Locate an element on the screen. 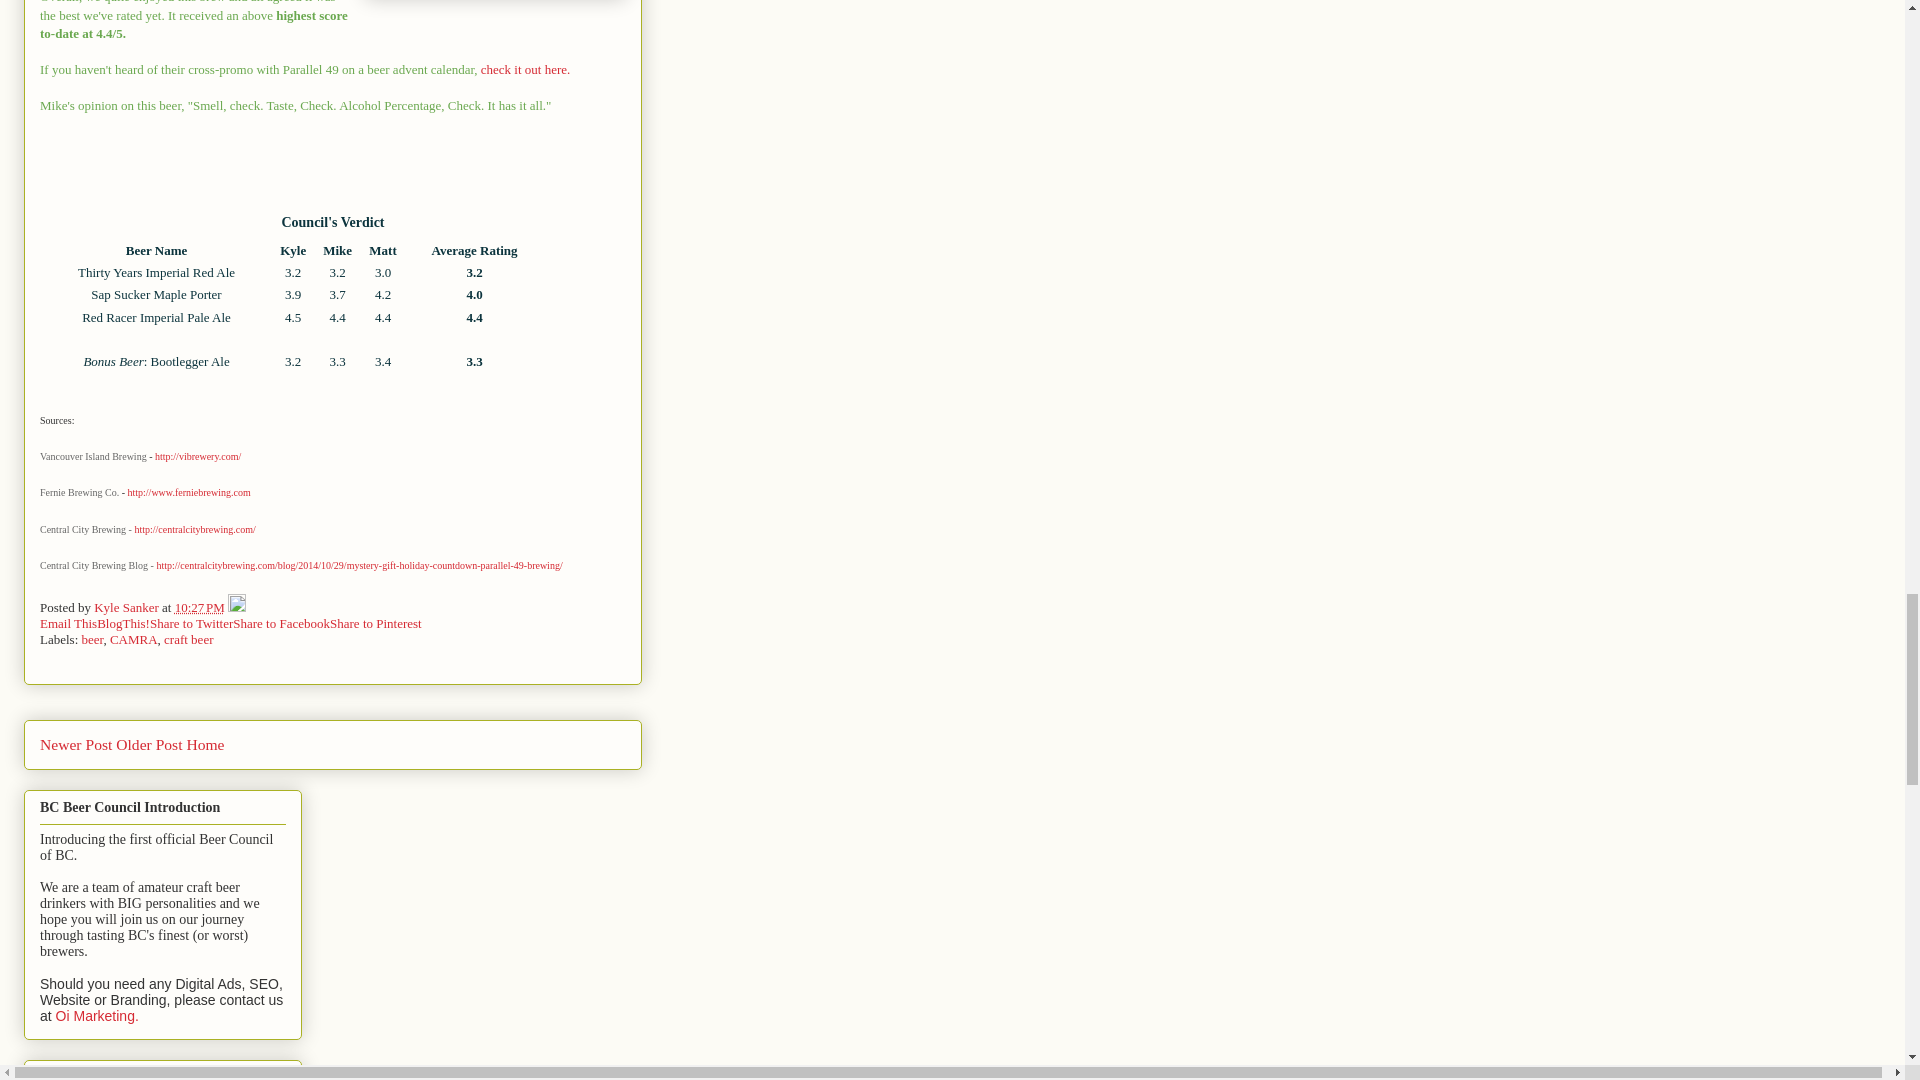 The height and width of the screenshot is (1080, 1920). Edit Post is located at coordinates (236, 607).